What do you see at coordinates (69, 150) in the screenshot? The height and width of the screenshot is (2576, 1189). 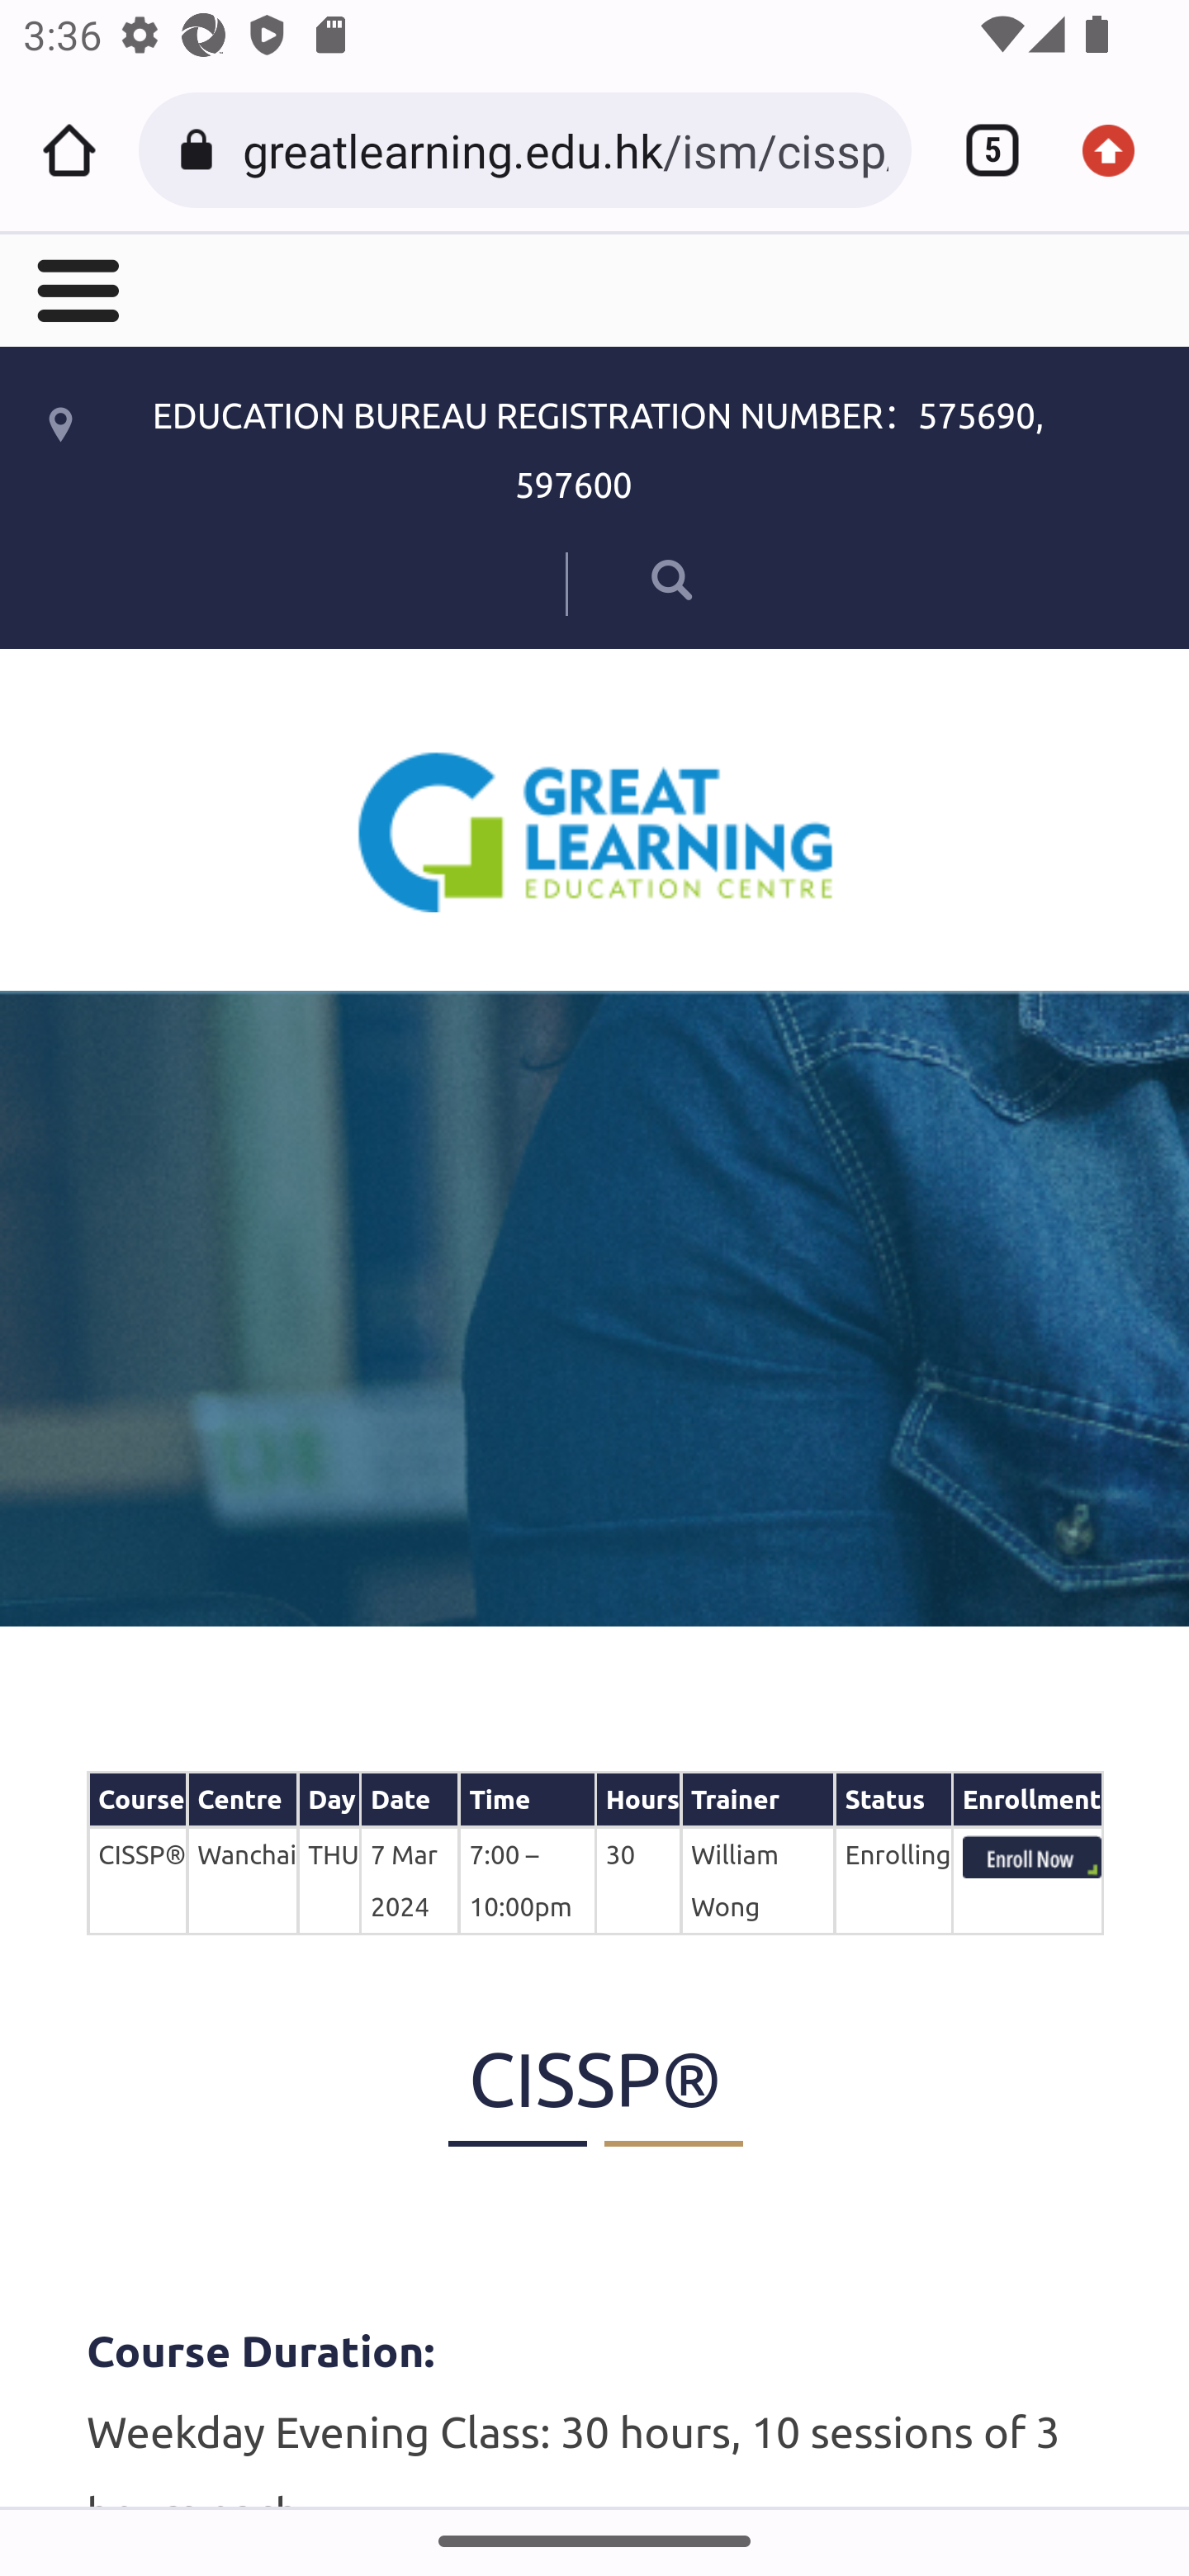 I see `Home` at bounding box center [69, 150].